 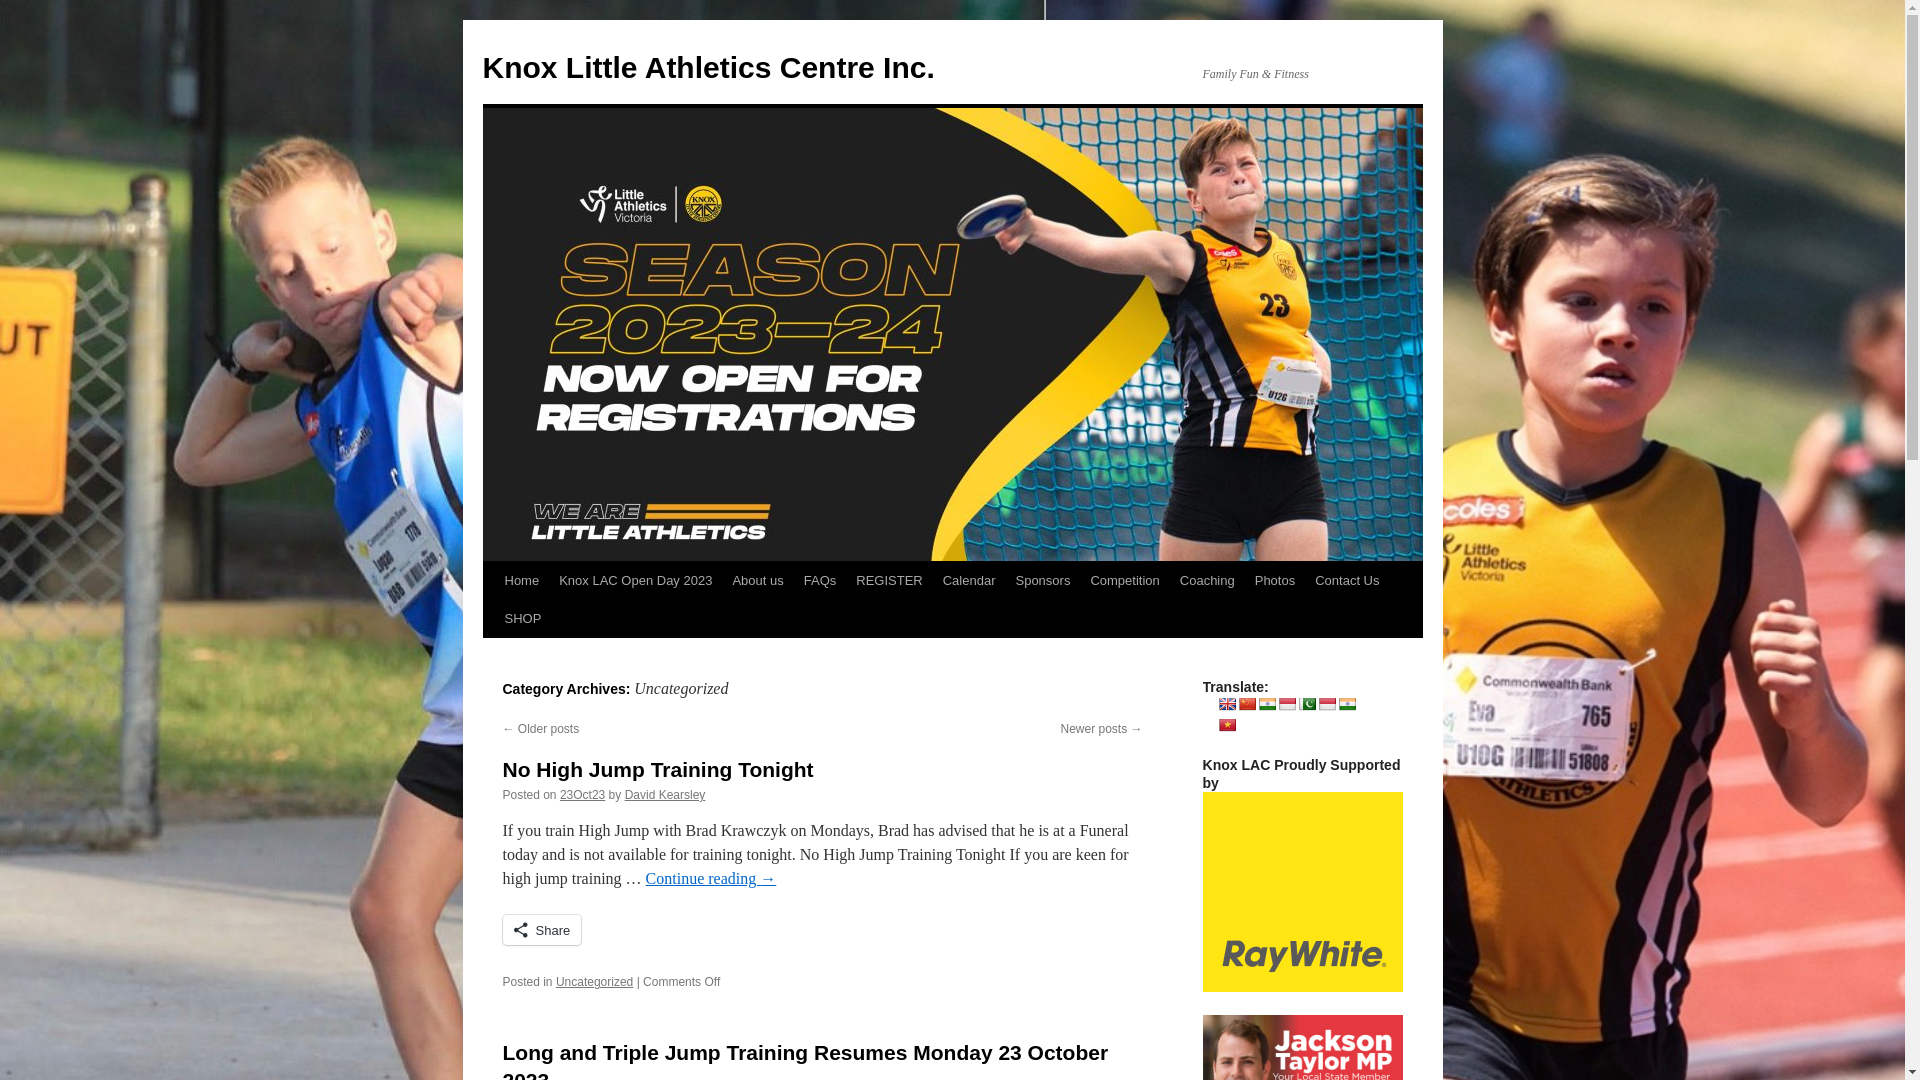 What do you see at coordinates (1347, 704) in the screenshot?
I see `Tamil` at bounding box center [1347, 704].